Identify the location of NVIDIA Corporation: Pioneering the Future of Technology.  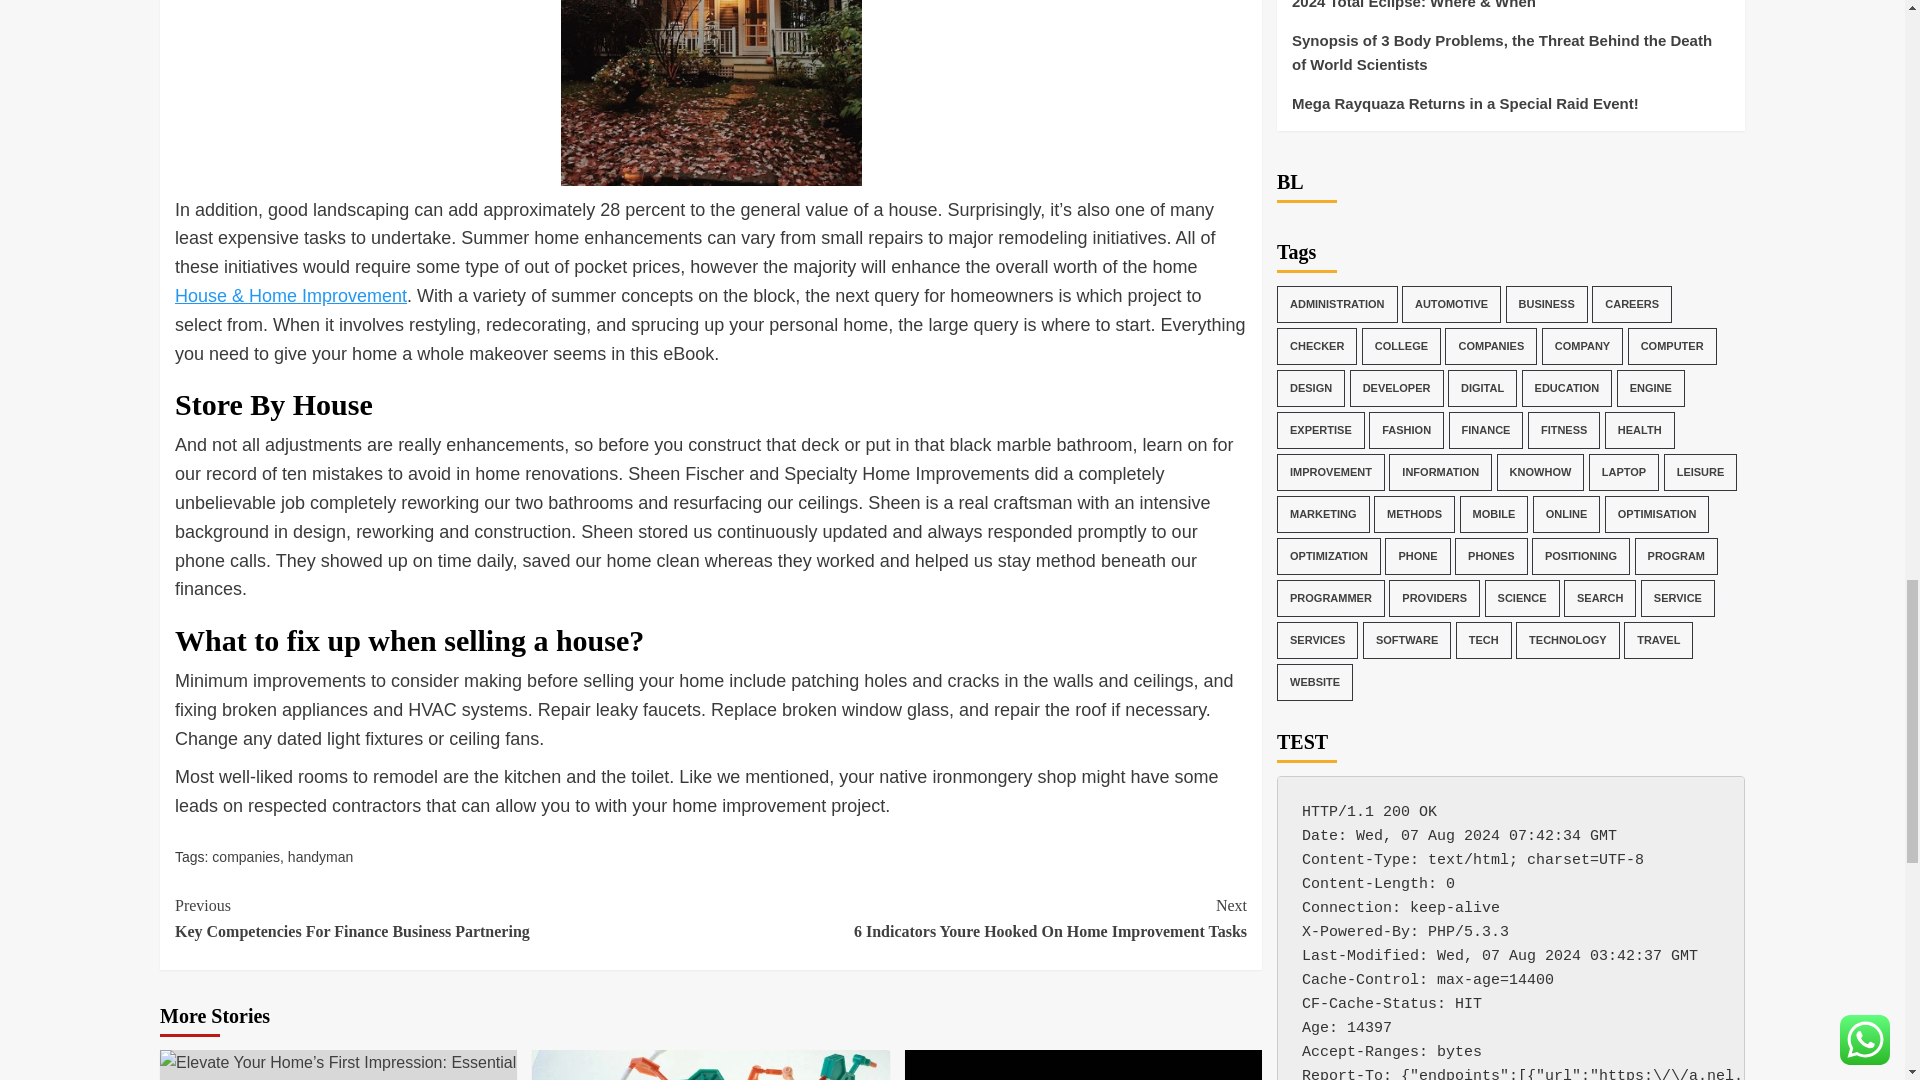
(978, 918).